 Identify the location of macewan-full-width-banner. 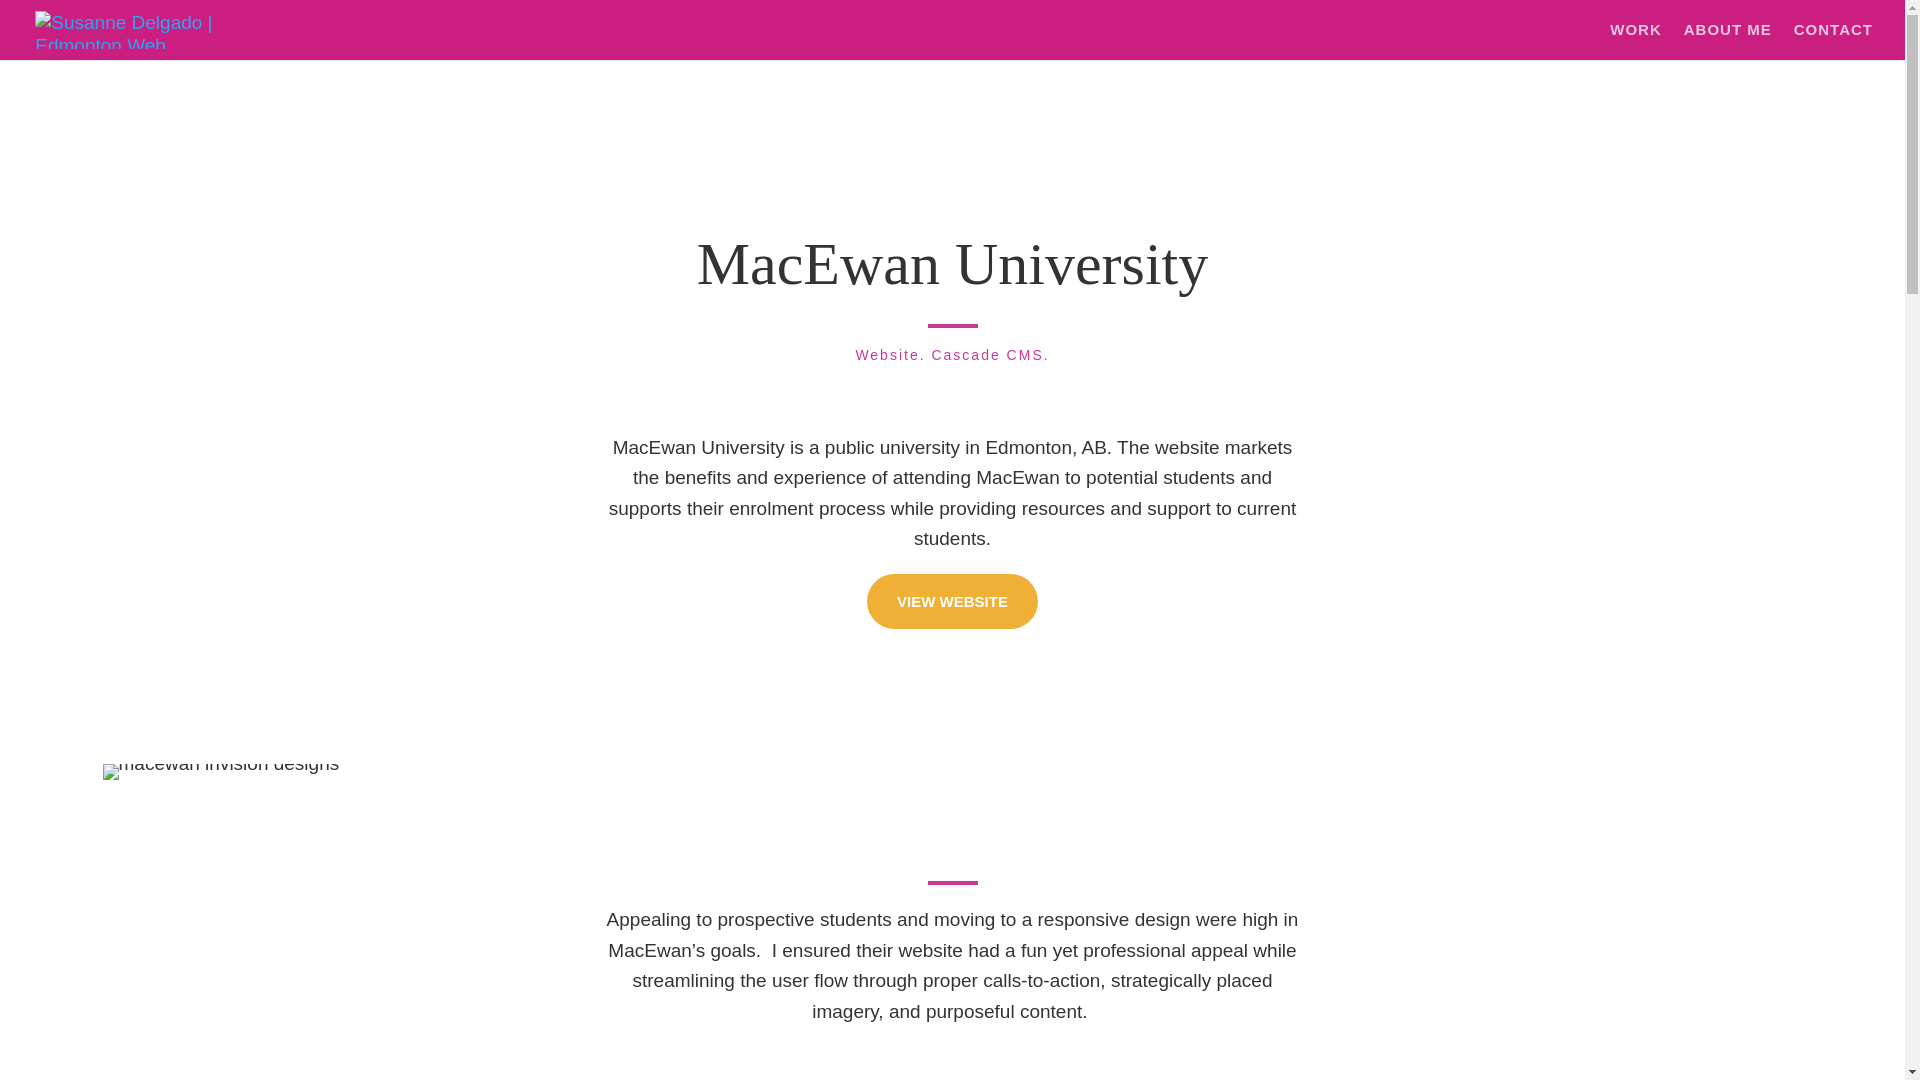
(220, 771).